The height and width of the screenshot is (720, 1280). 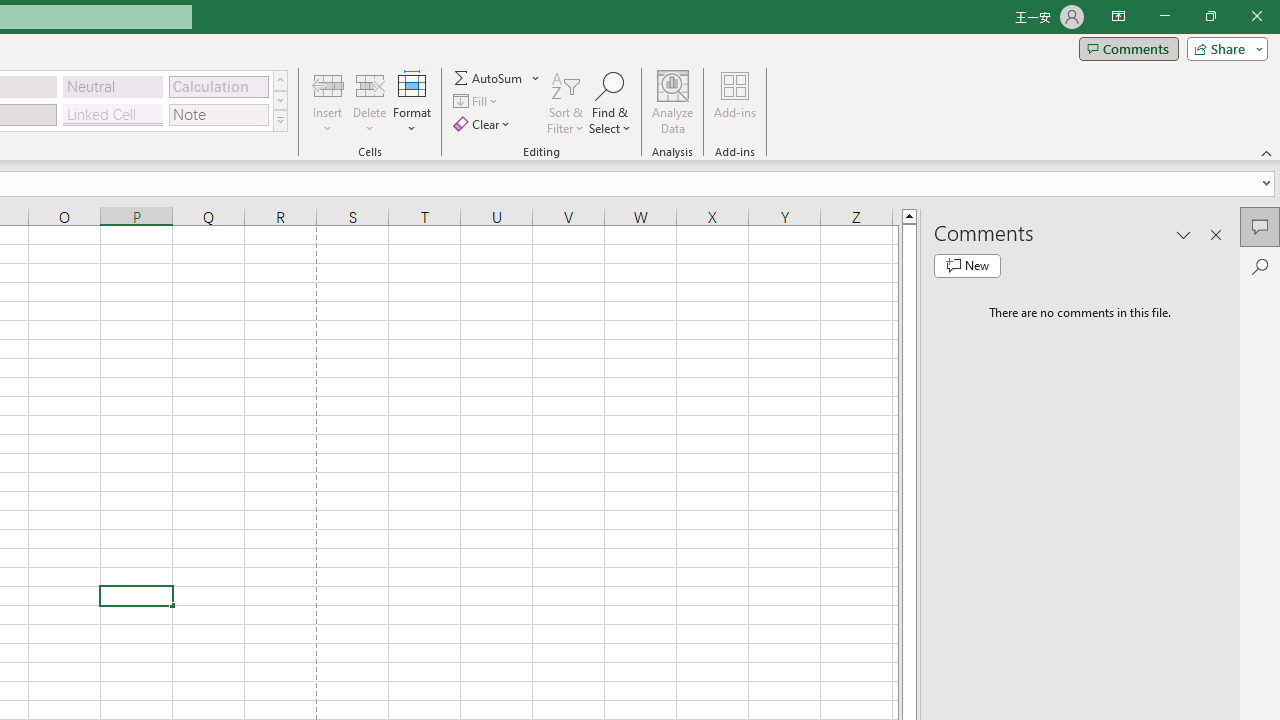 I want to click on Row up, so click(x=280, y=80).